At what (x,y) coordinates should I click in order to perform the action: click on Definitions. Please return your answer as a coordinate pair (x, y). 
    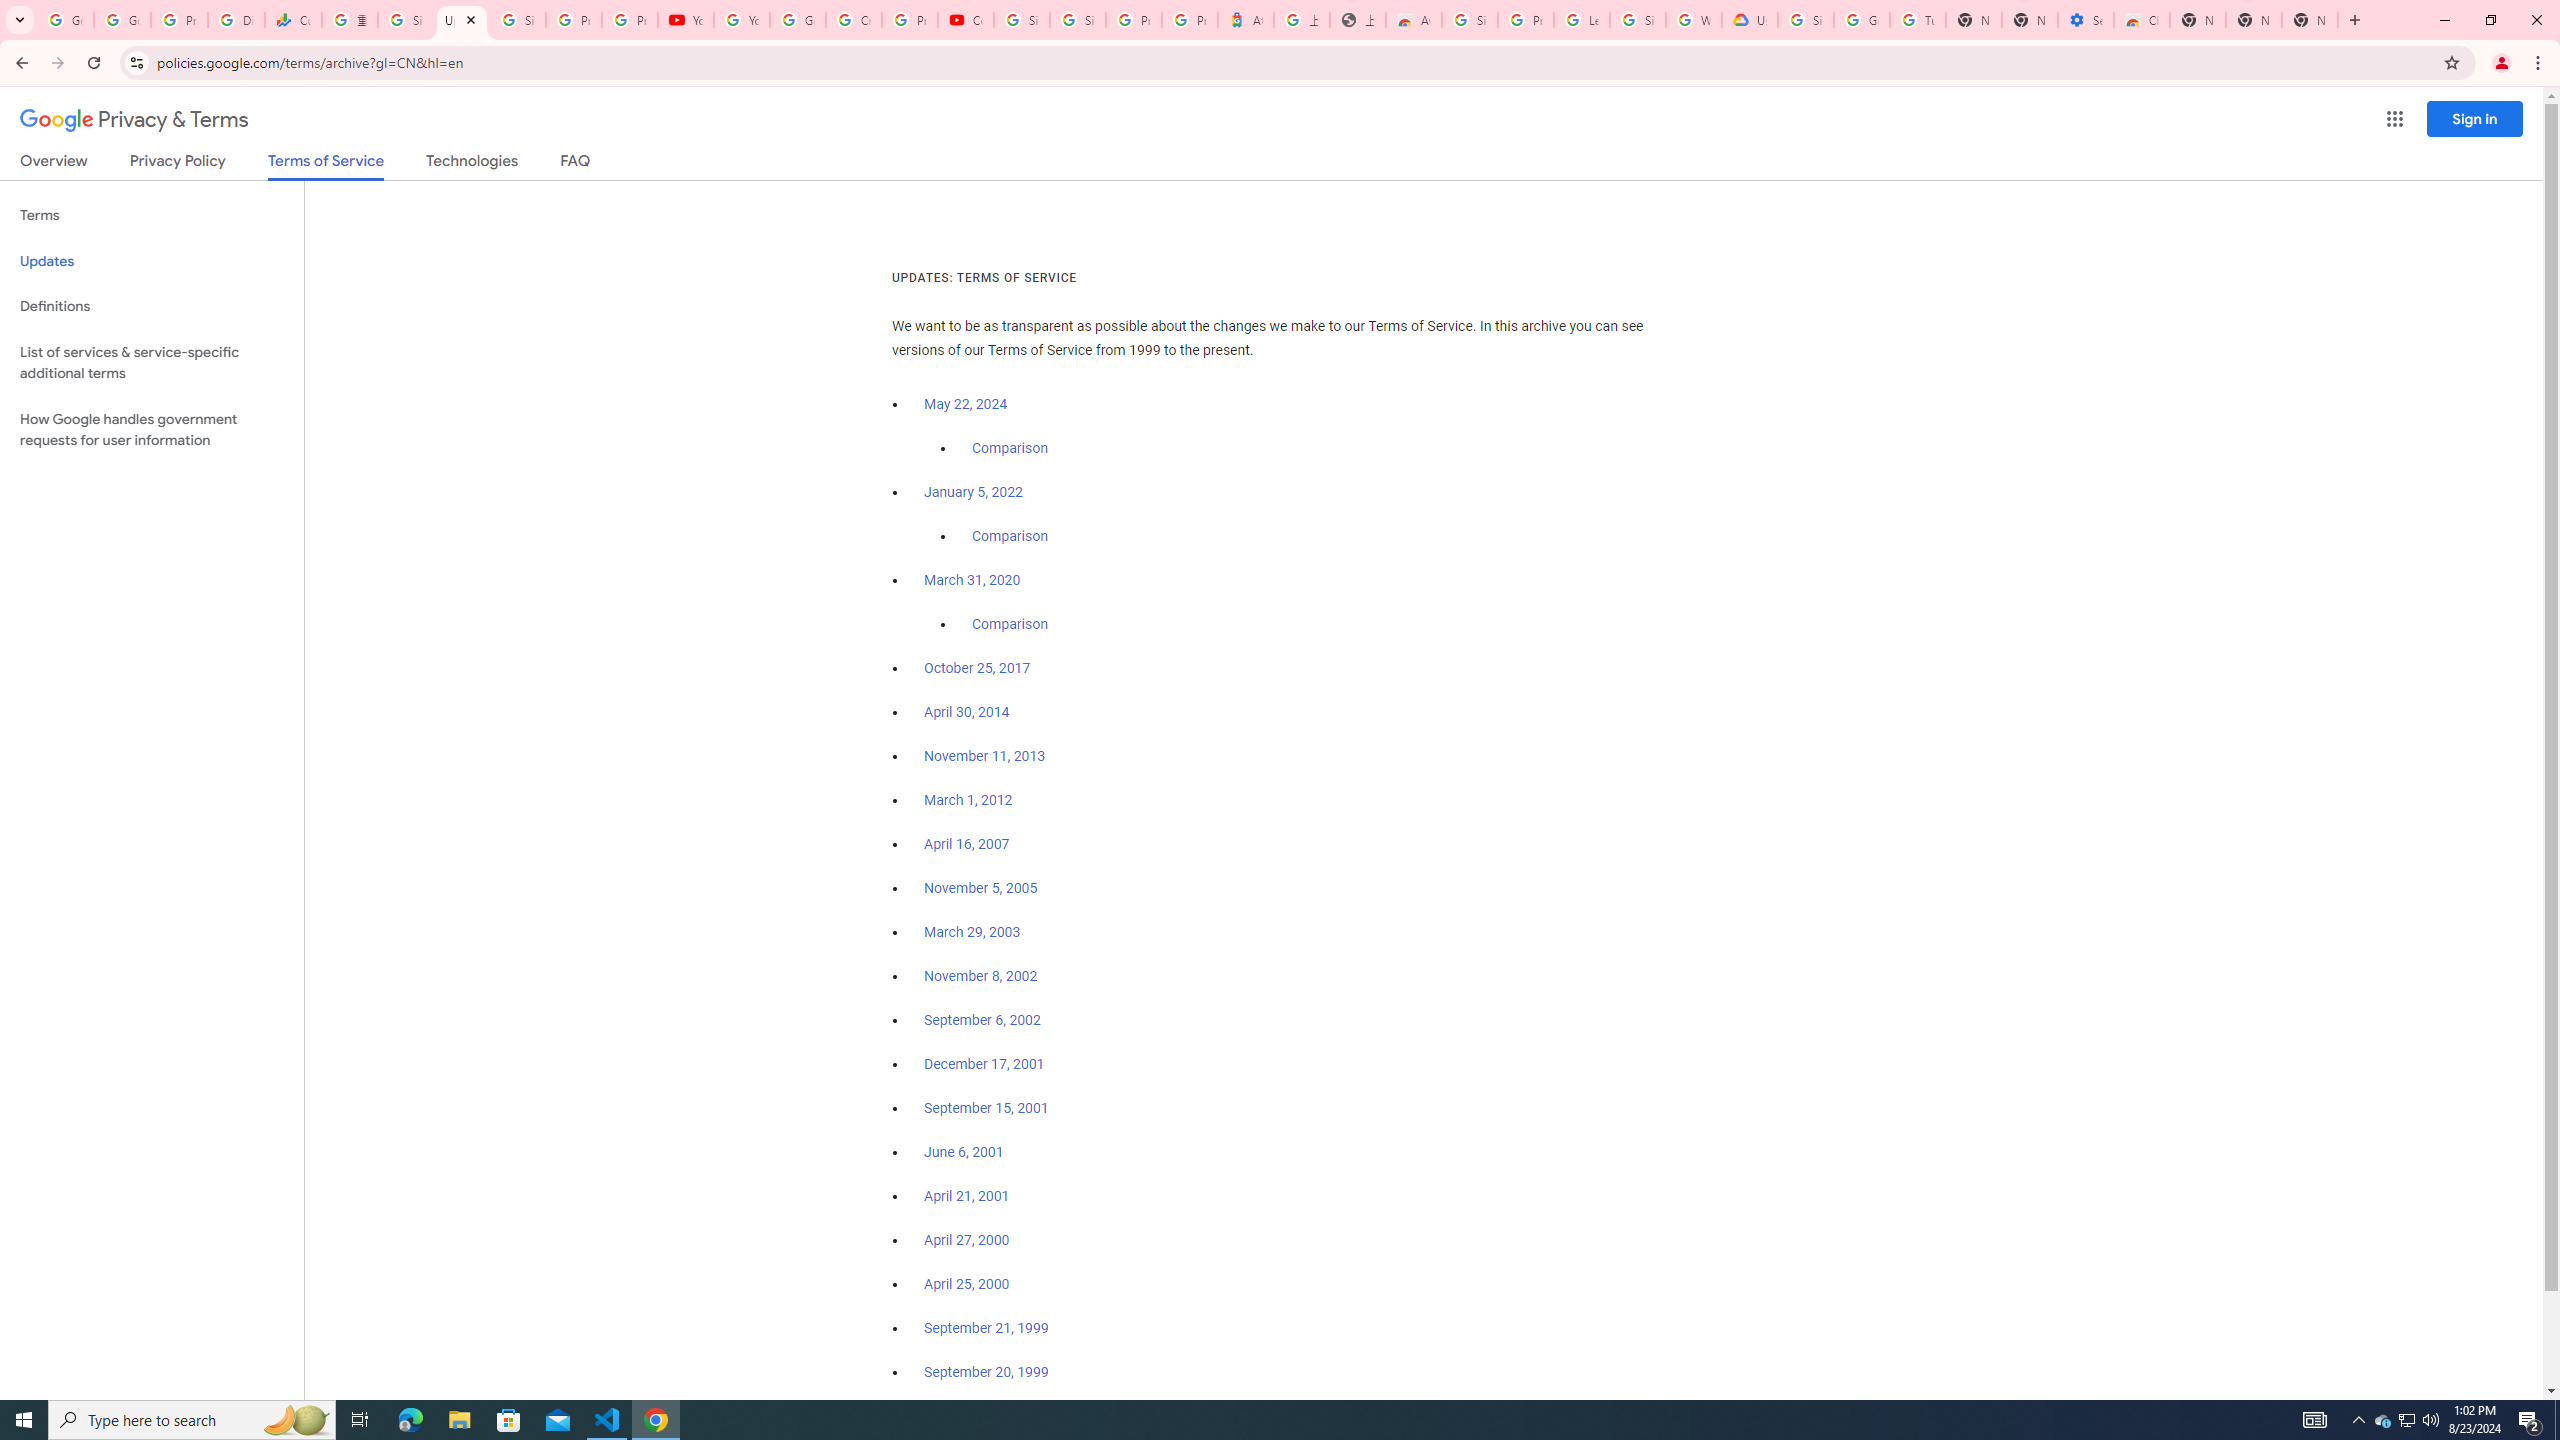
    Looking at the image, I should click on (152, 306).